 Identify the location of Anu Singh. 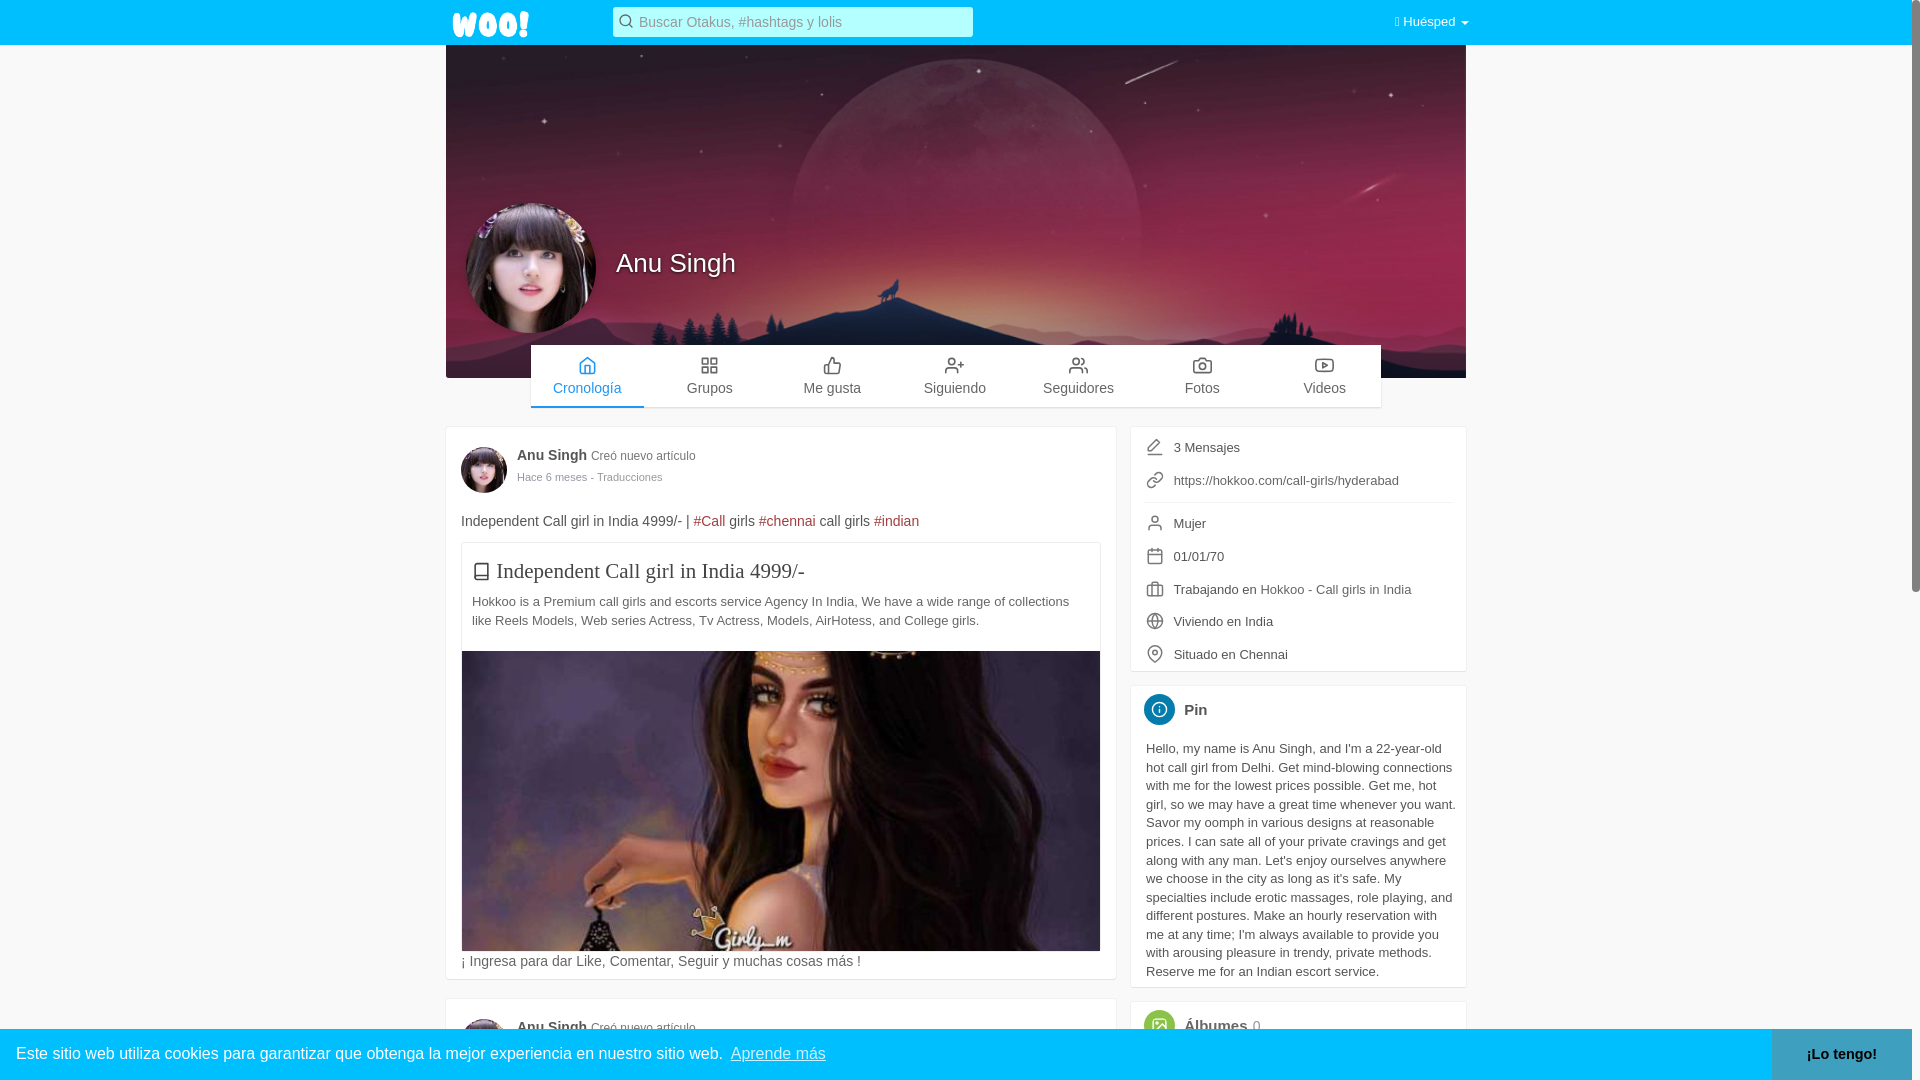
(554, 1026).